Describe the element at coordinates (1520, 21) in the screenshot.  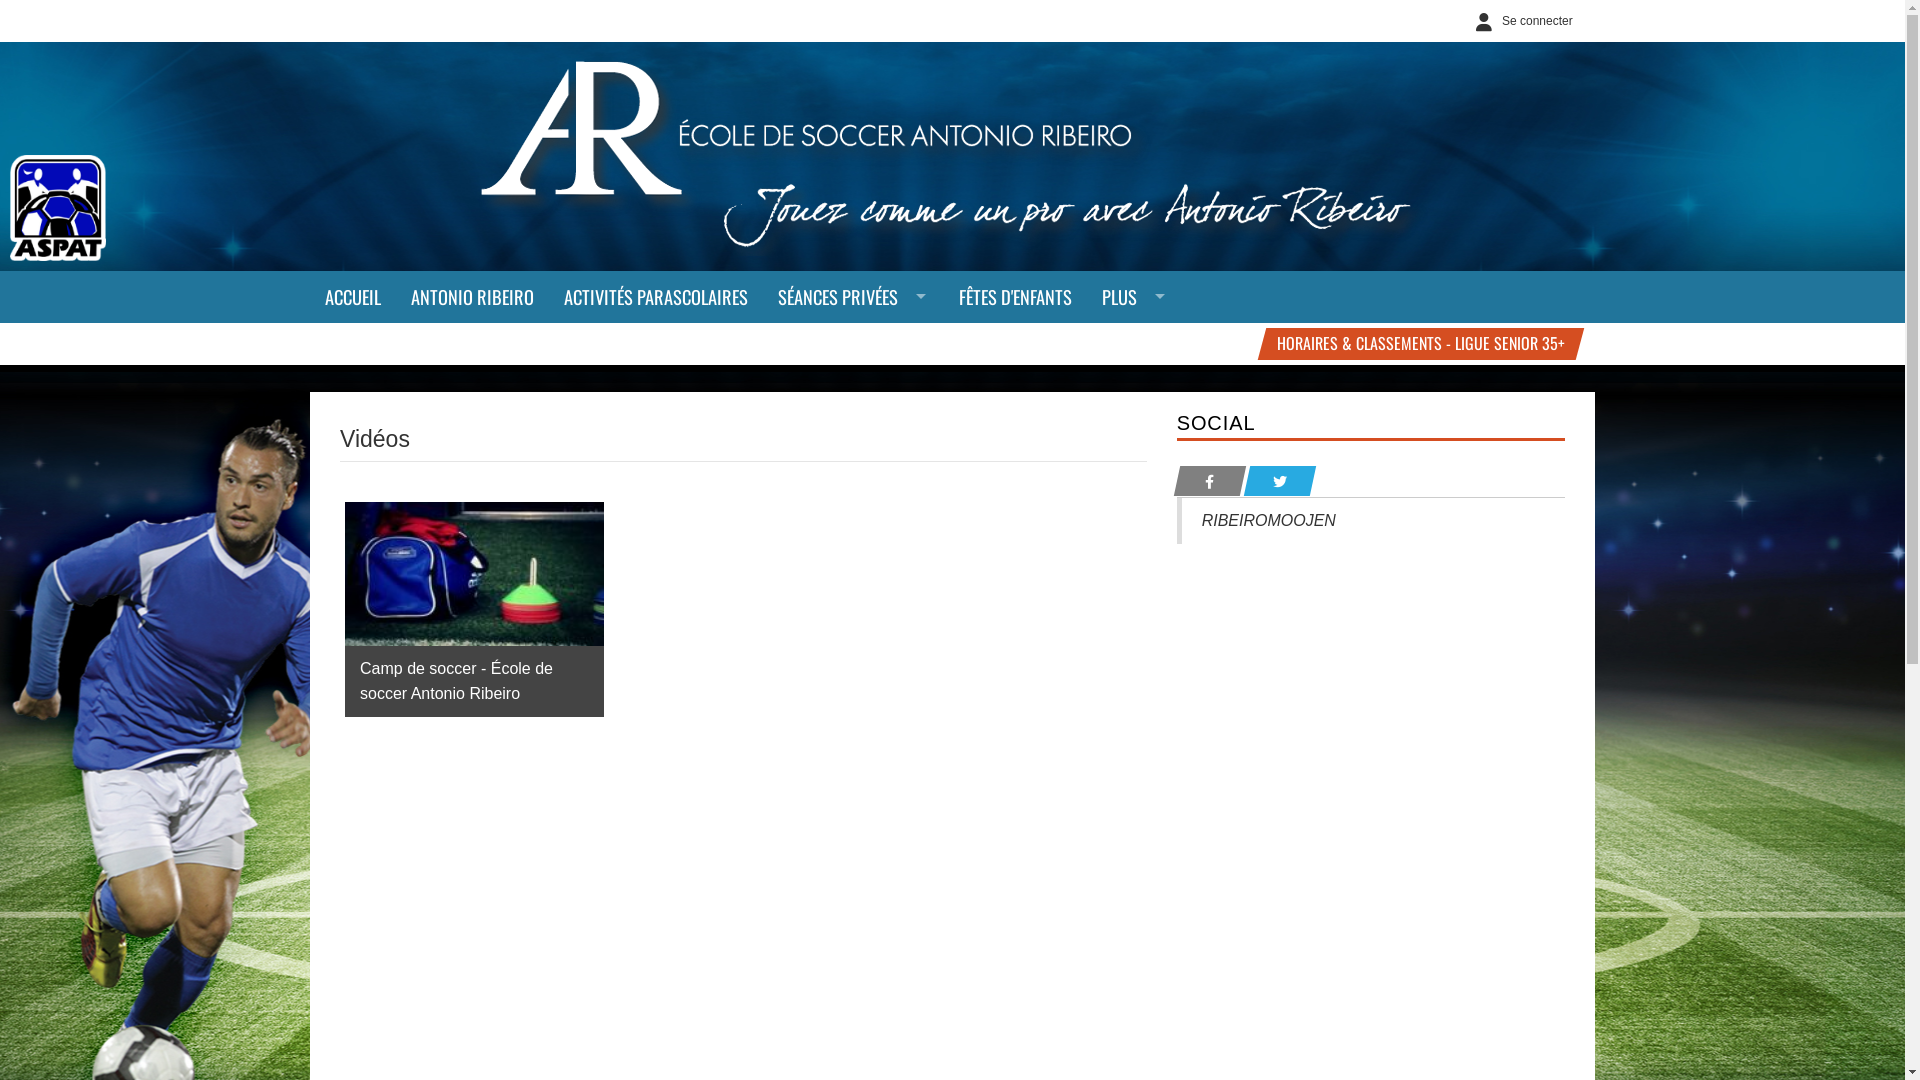
I see `Se connecter` at that location.